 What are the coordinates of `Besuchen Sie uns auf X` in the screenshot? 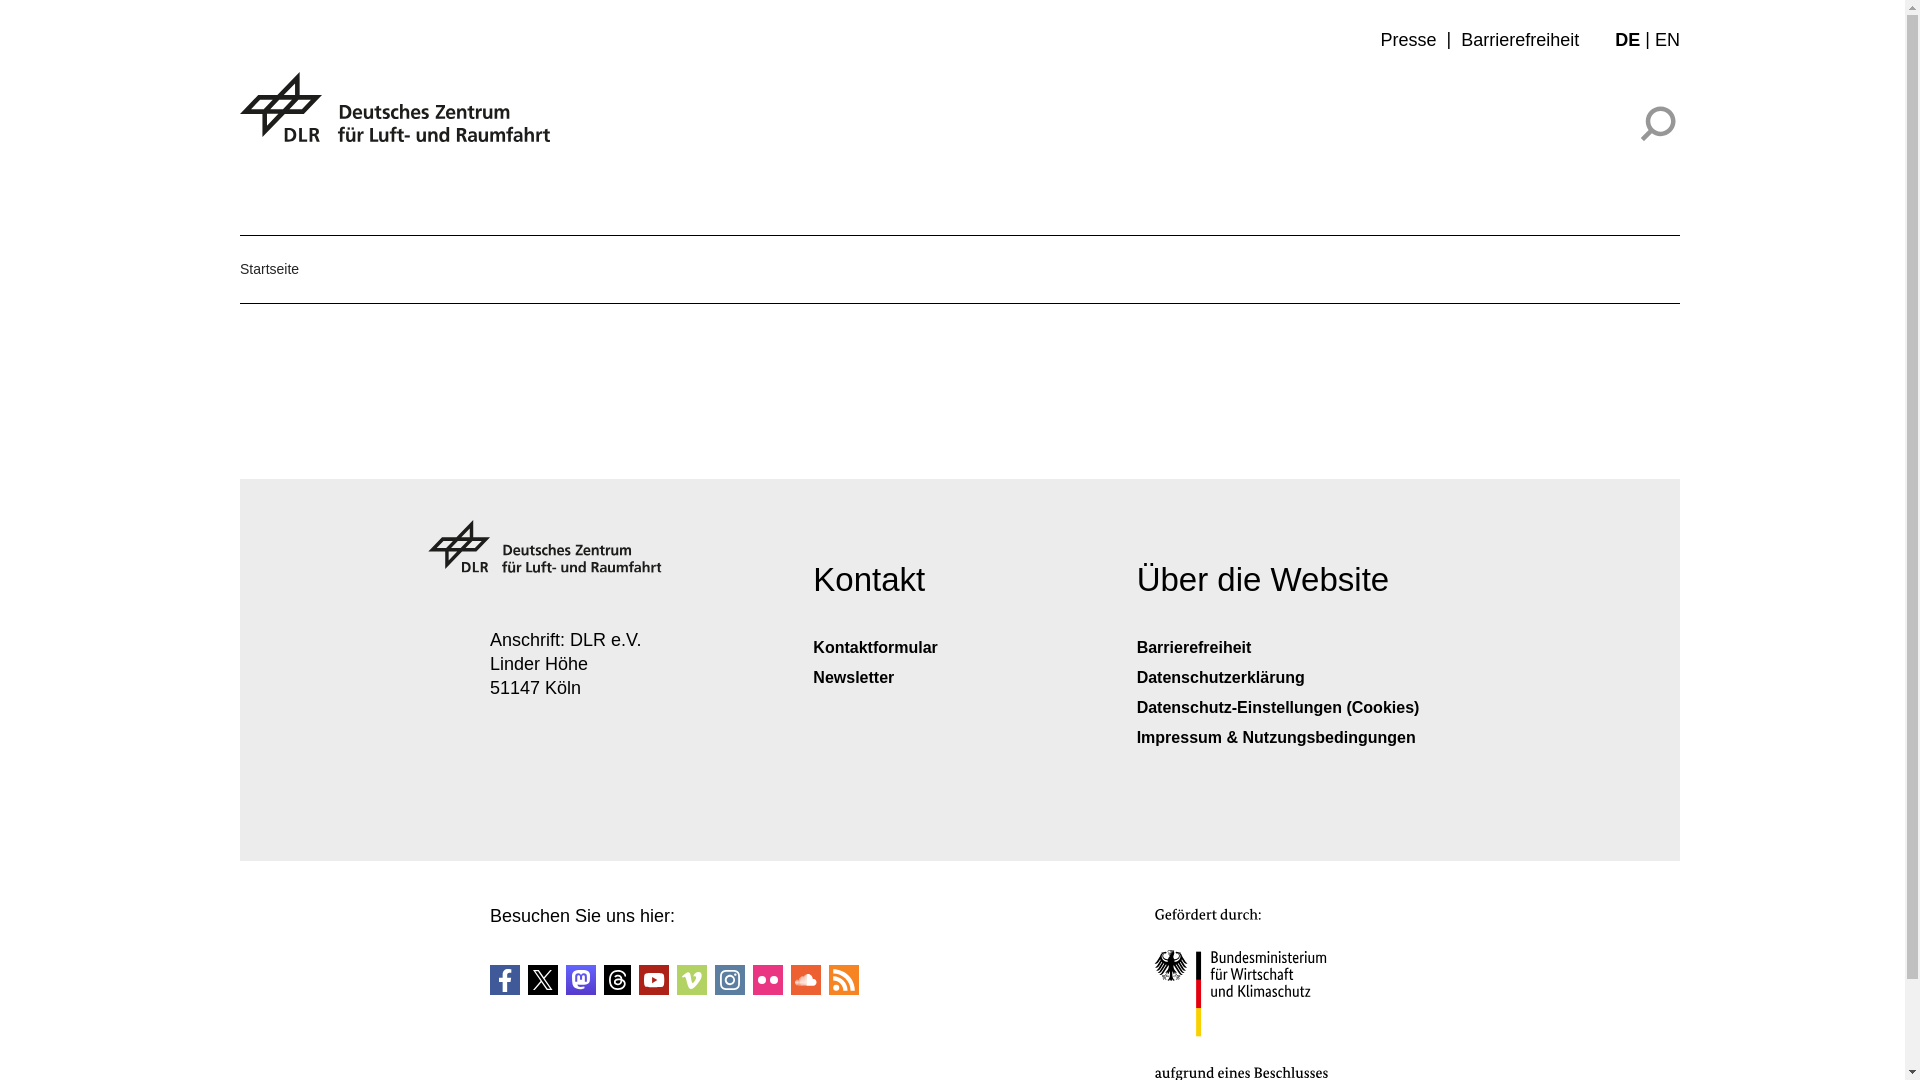 It's located at (542, 980).